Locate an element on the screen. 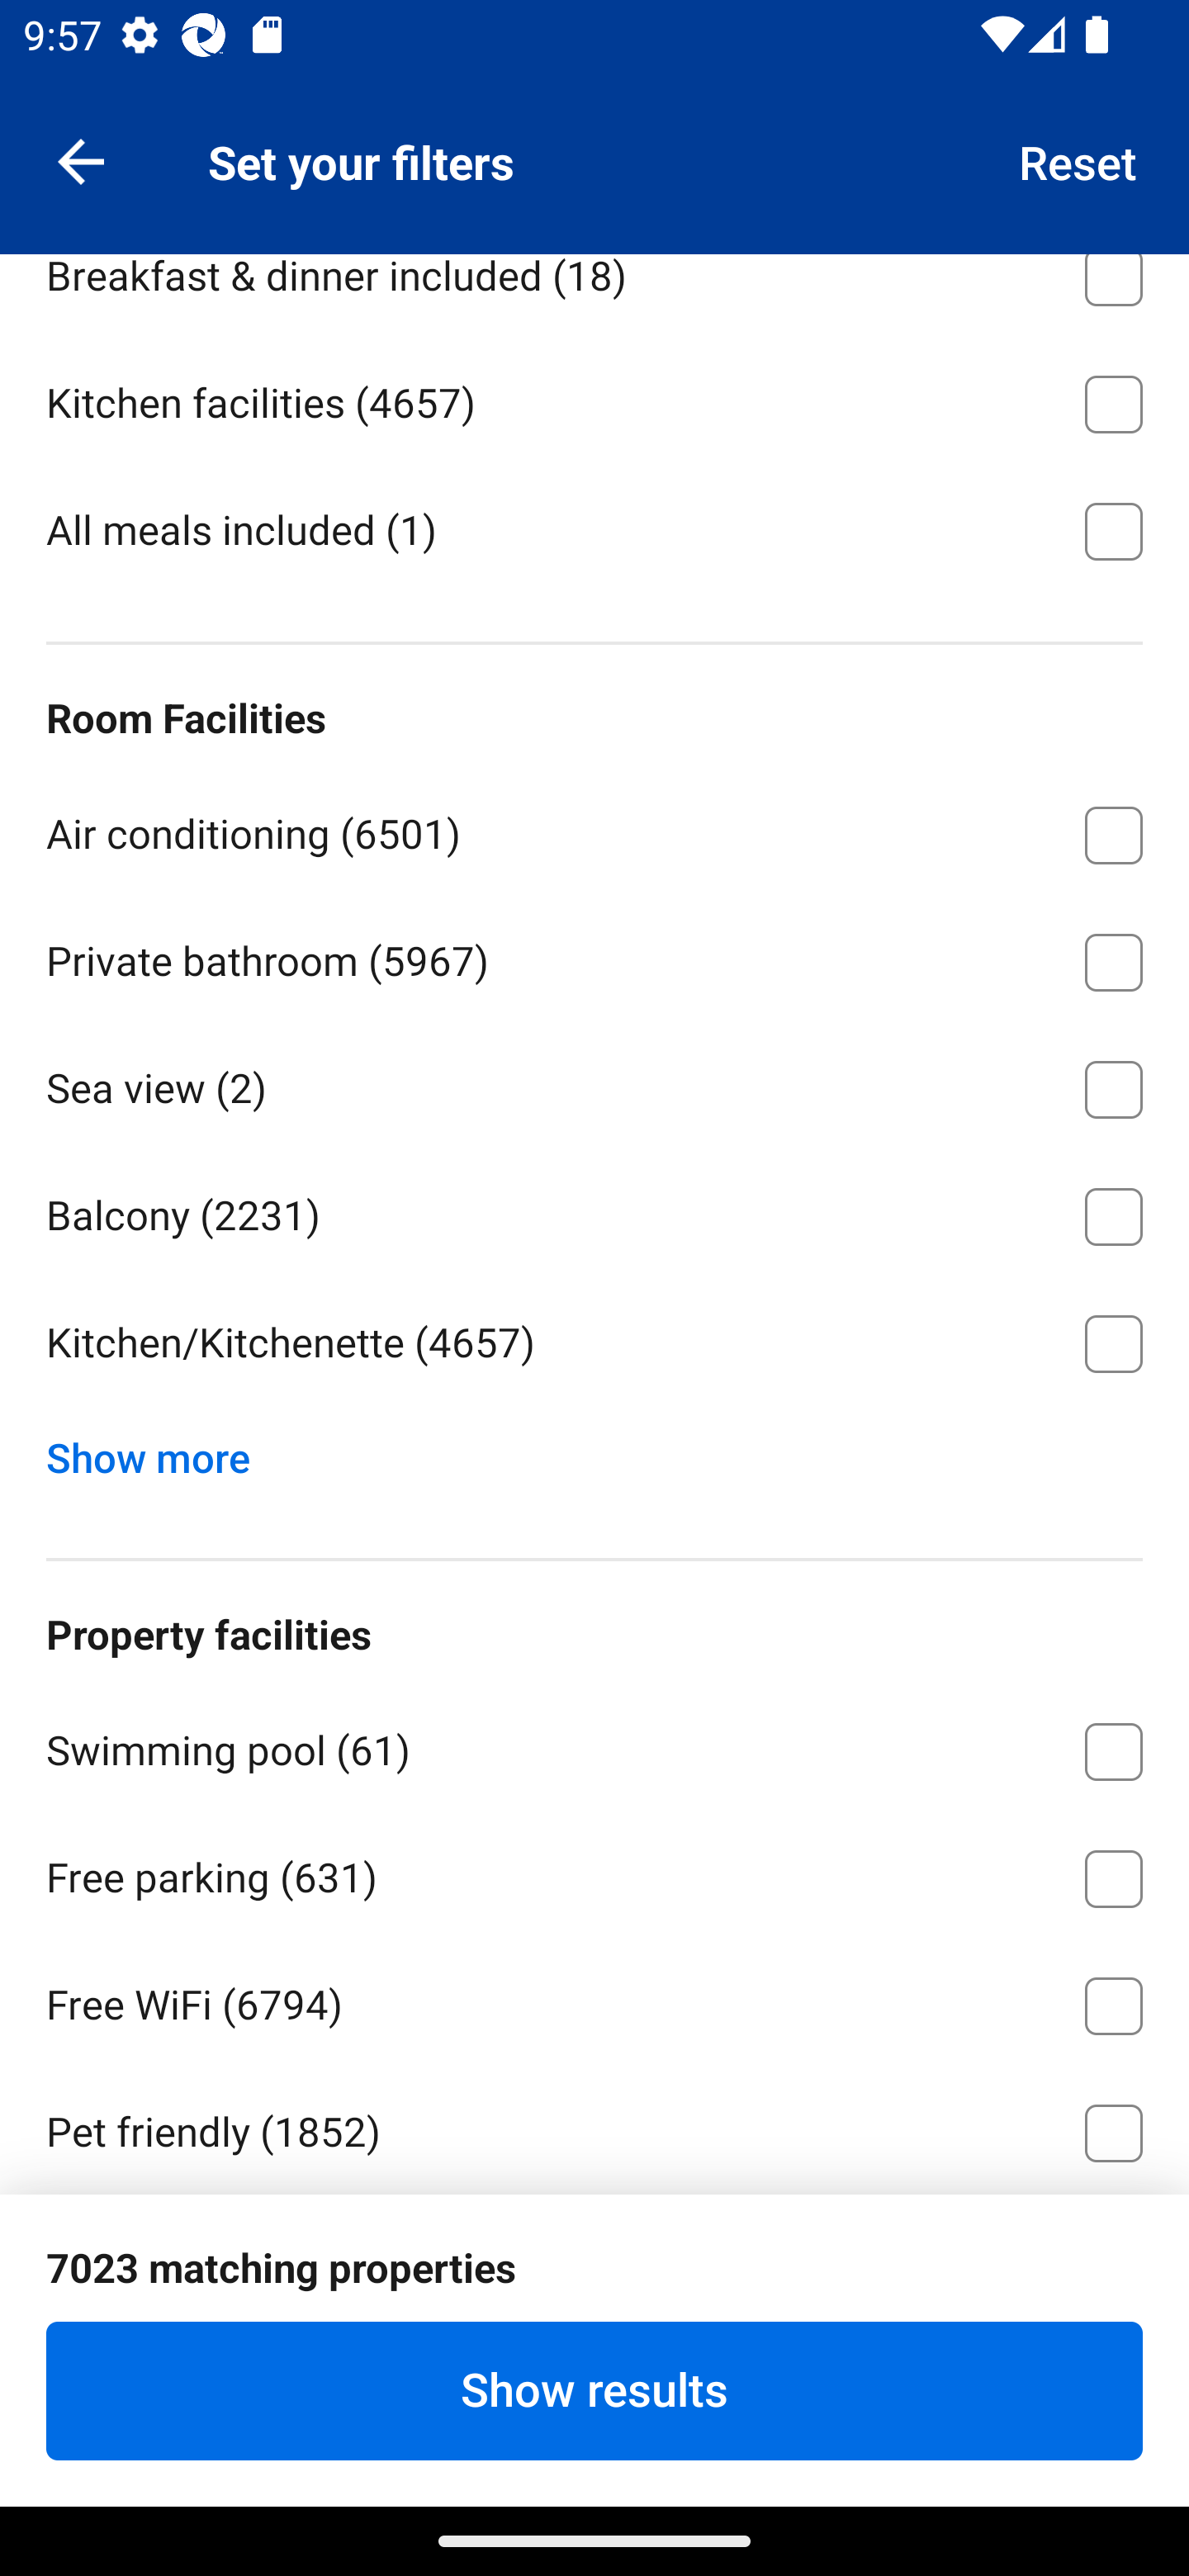 This screenshot has width=1189, height=2576. Pet friendly ⁦(1852) is located at coordinates (594, 2128).